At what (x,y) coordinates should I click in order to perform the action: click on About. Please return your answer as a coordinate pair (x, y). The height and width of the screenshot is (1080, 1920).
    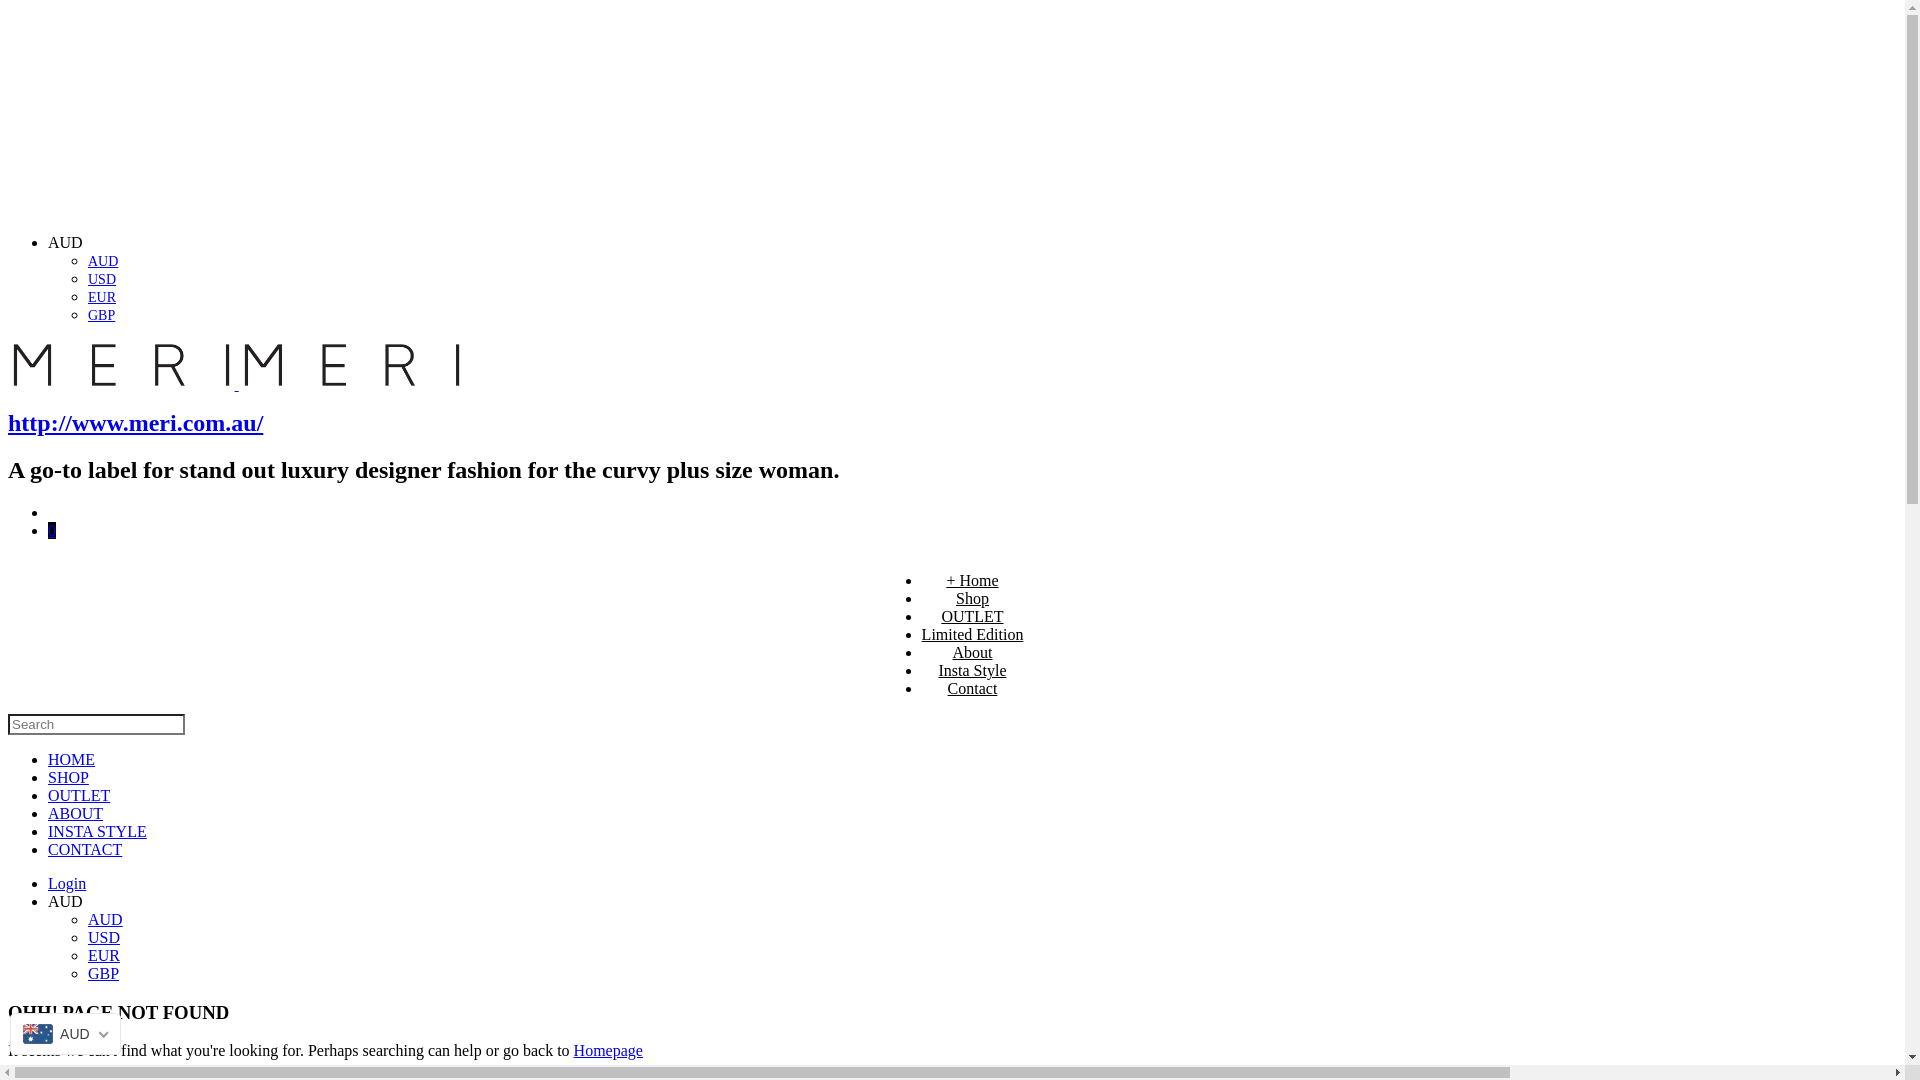
    Looking at the image, I should click on (972, 652).